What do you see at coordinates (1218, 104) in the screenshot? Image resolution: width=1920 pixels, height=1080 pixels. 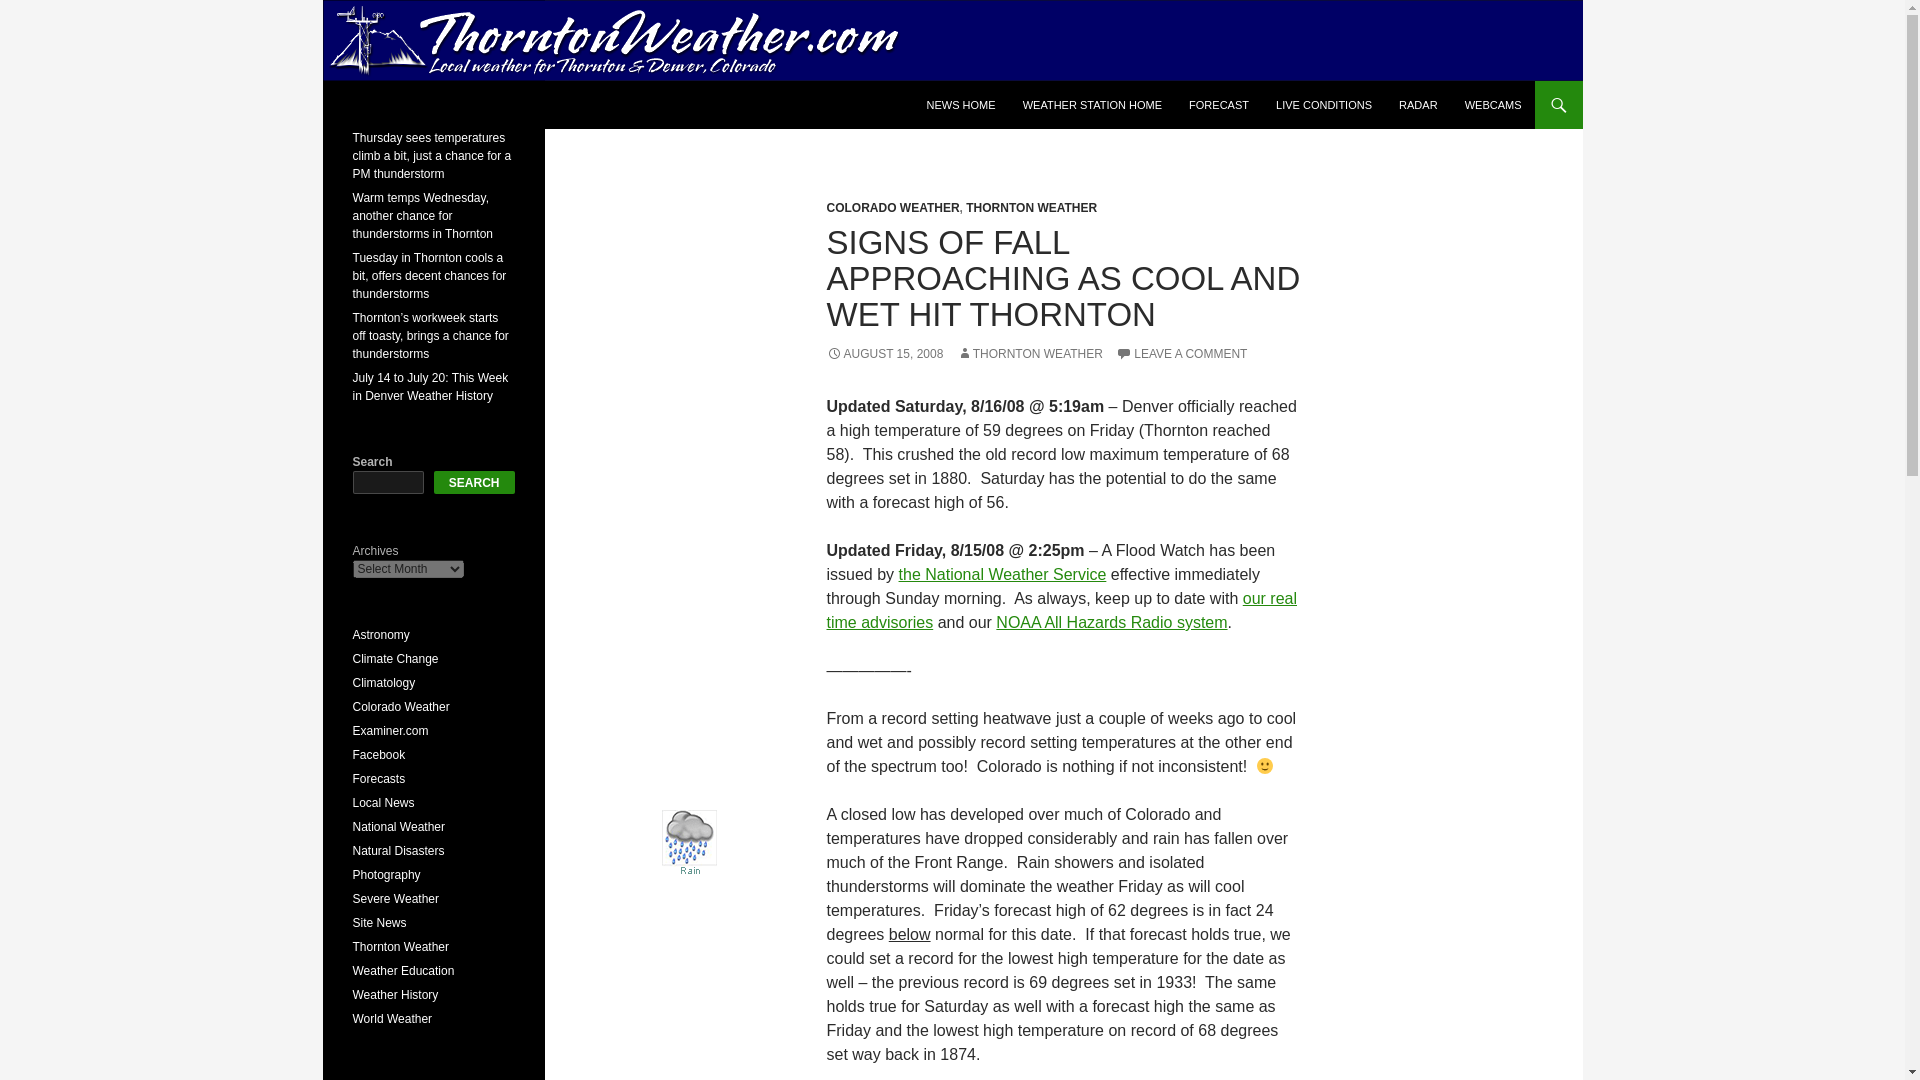 I see `FORECAST` at bounding box center [1218, 104].